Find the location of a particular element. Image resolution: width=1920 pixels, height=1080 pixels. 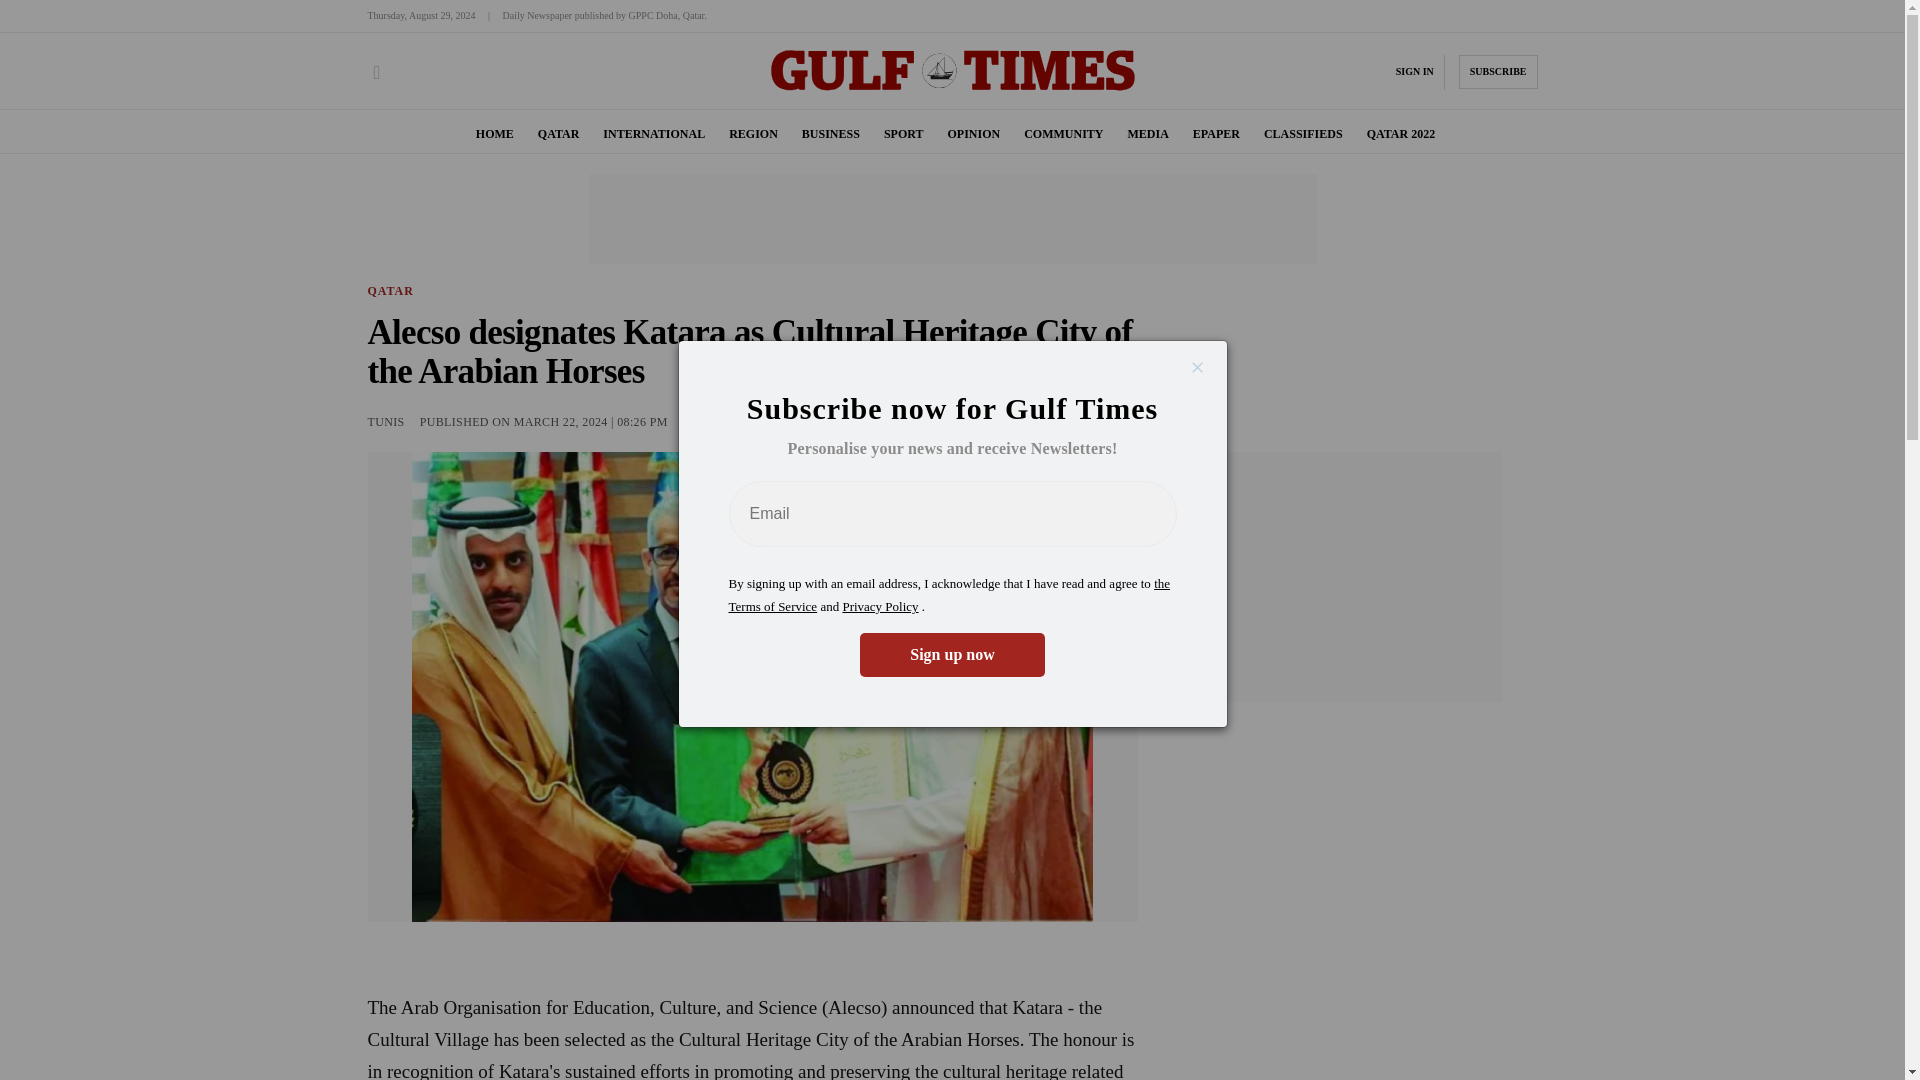

QATAR is located at coordinates (558, 134).